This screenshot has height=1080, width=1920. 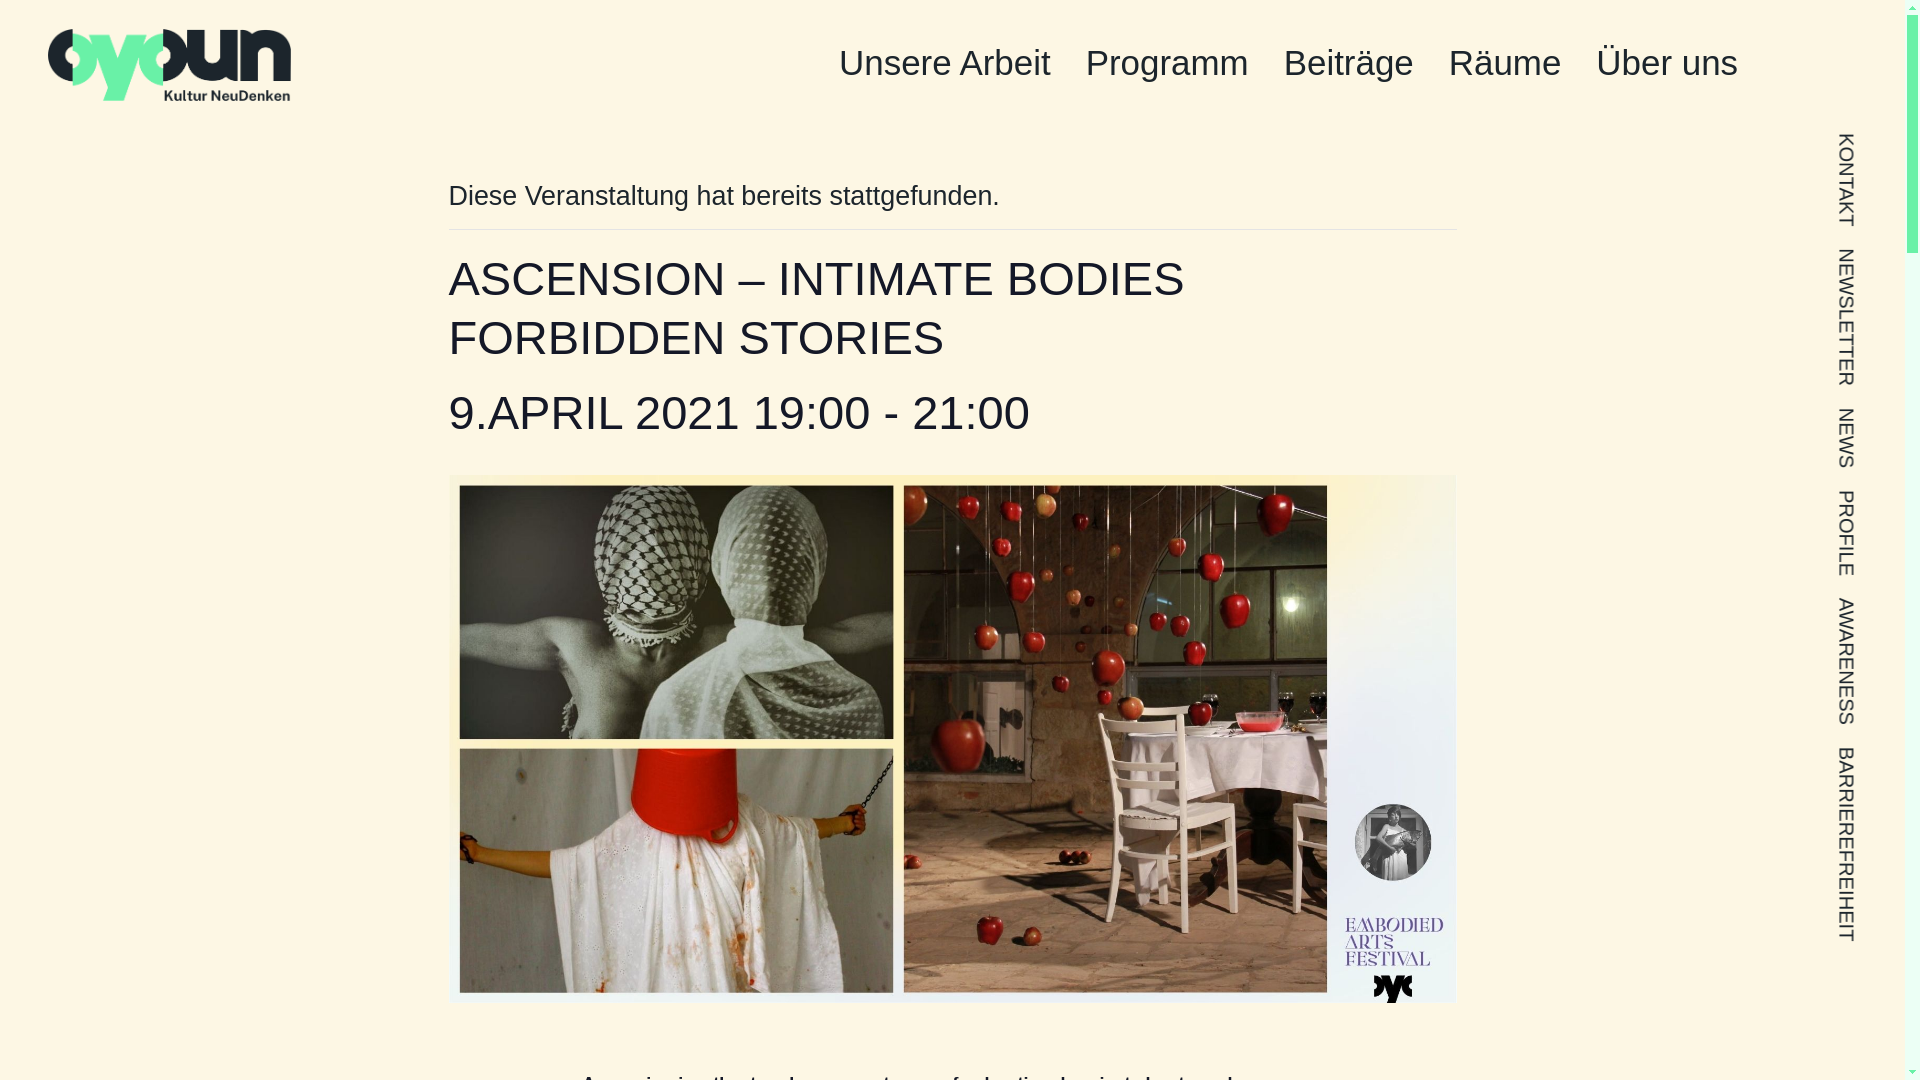 What do you see at coordinates (944, 64) in the screenshot?
I see `Unsere Arbeit` at bounding box center [944, 64].